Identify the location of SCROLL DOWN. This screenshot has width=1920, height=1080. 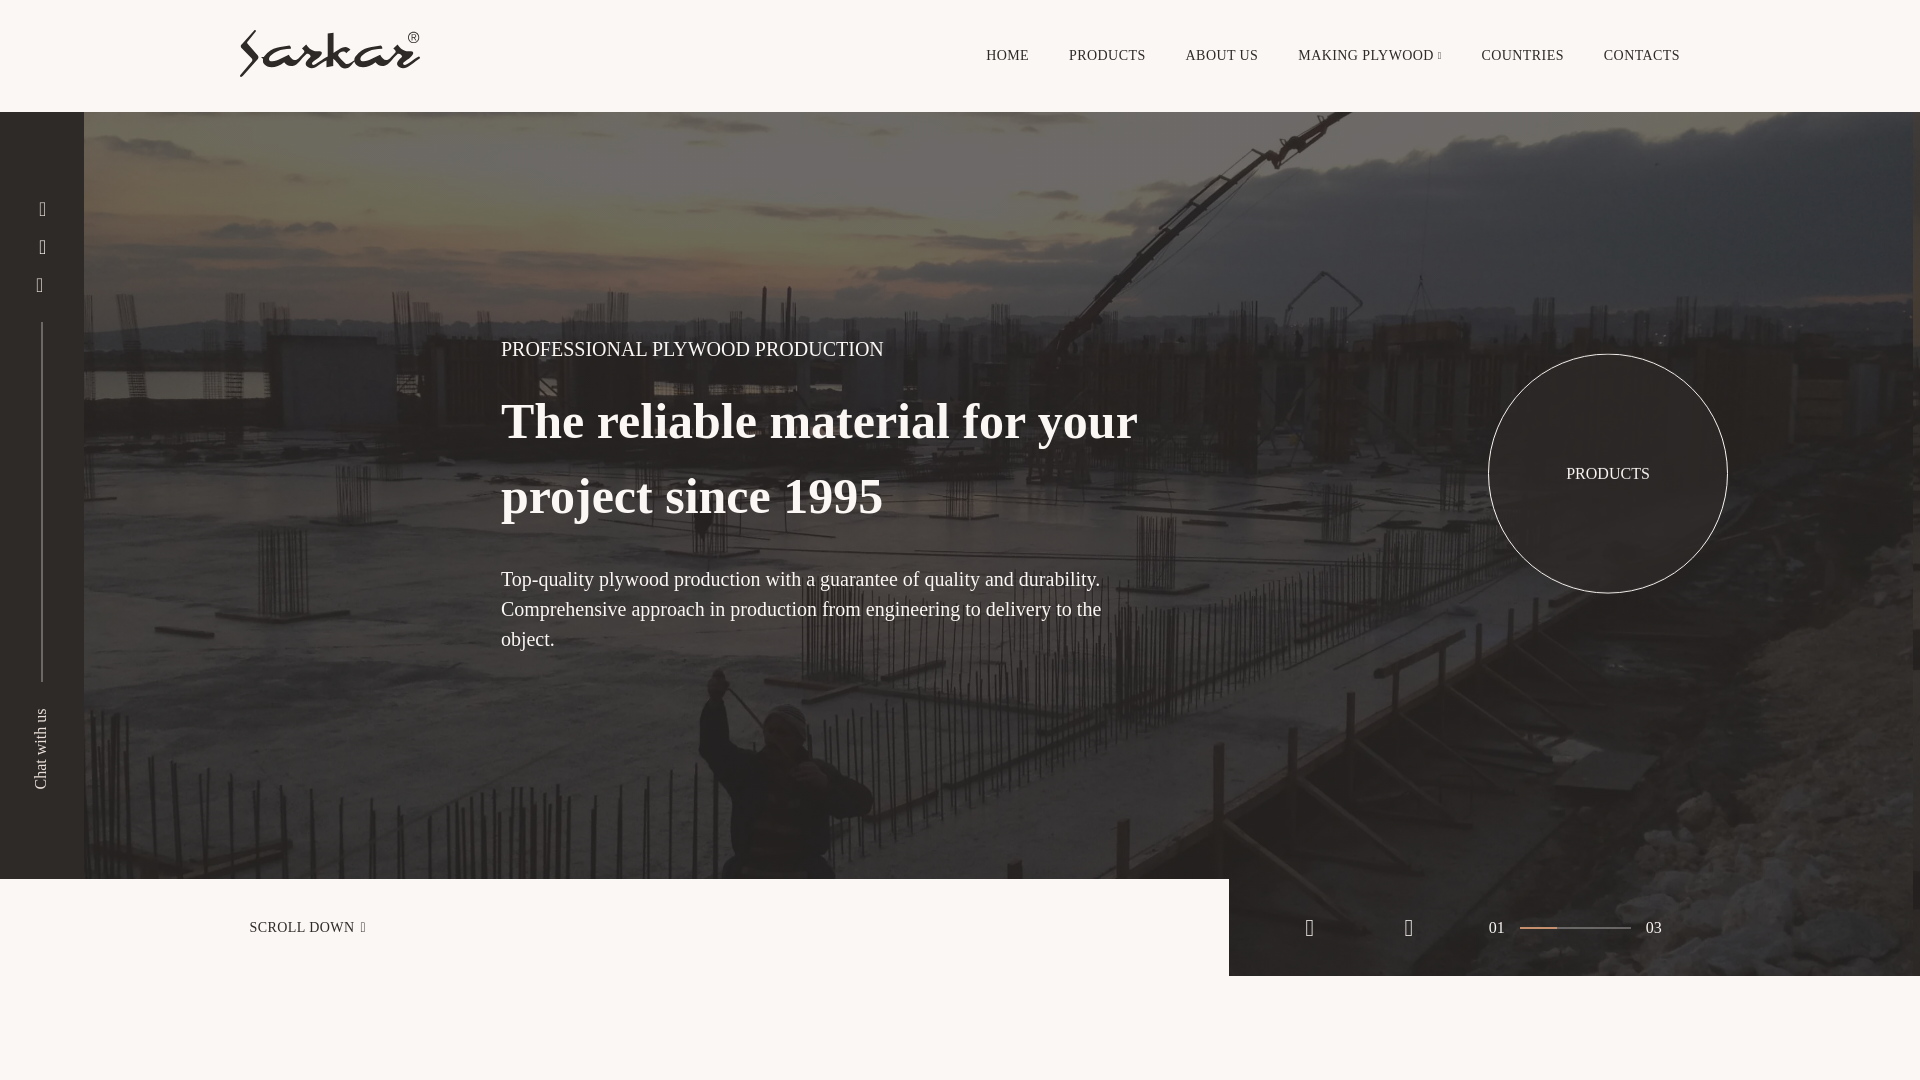
(614, 928).